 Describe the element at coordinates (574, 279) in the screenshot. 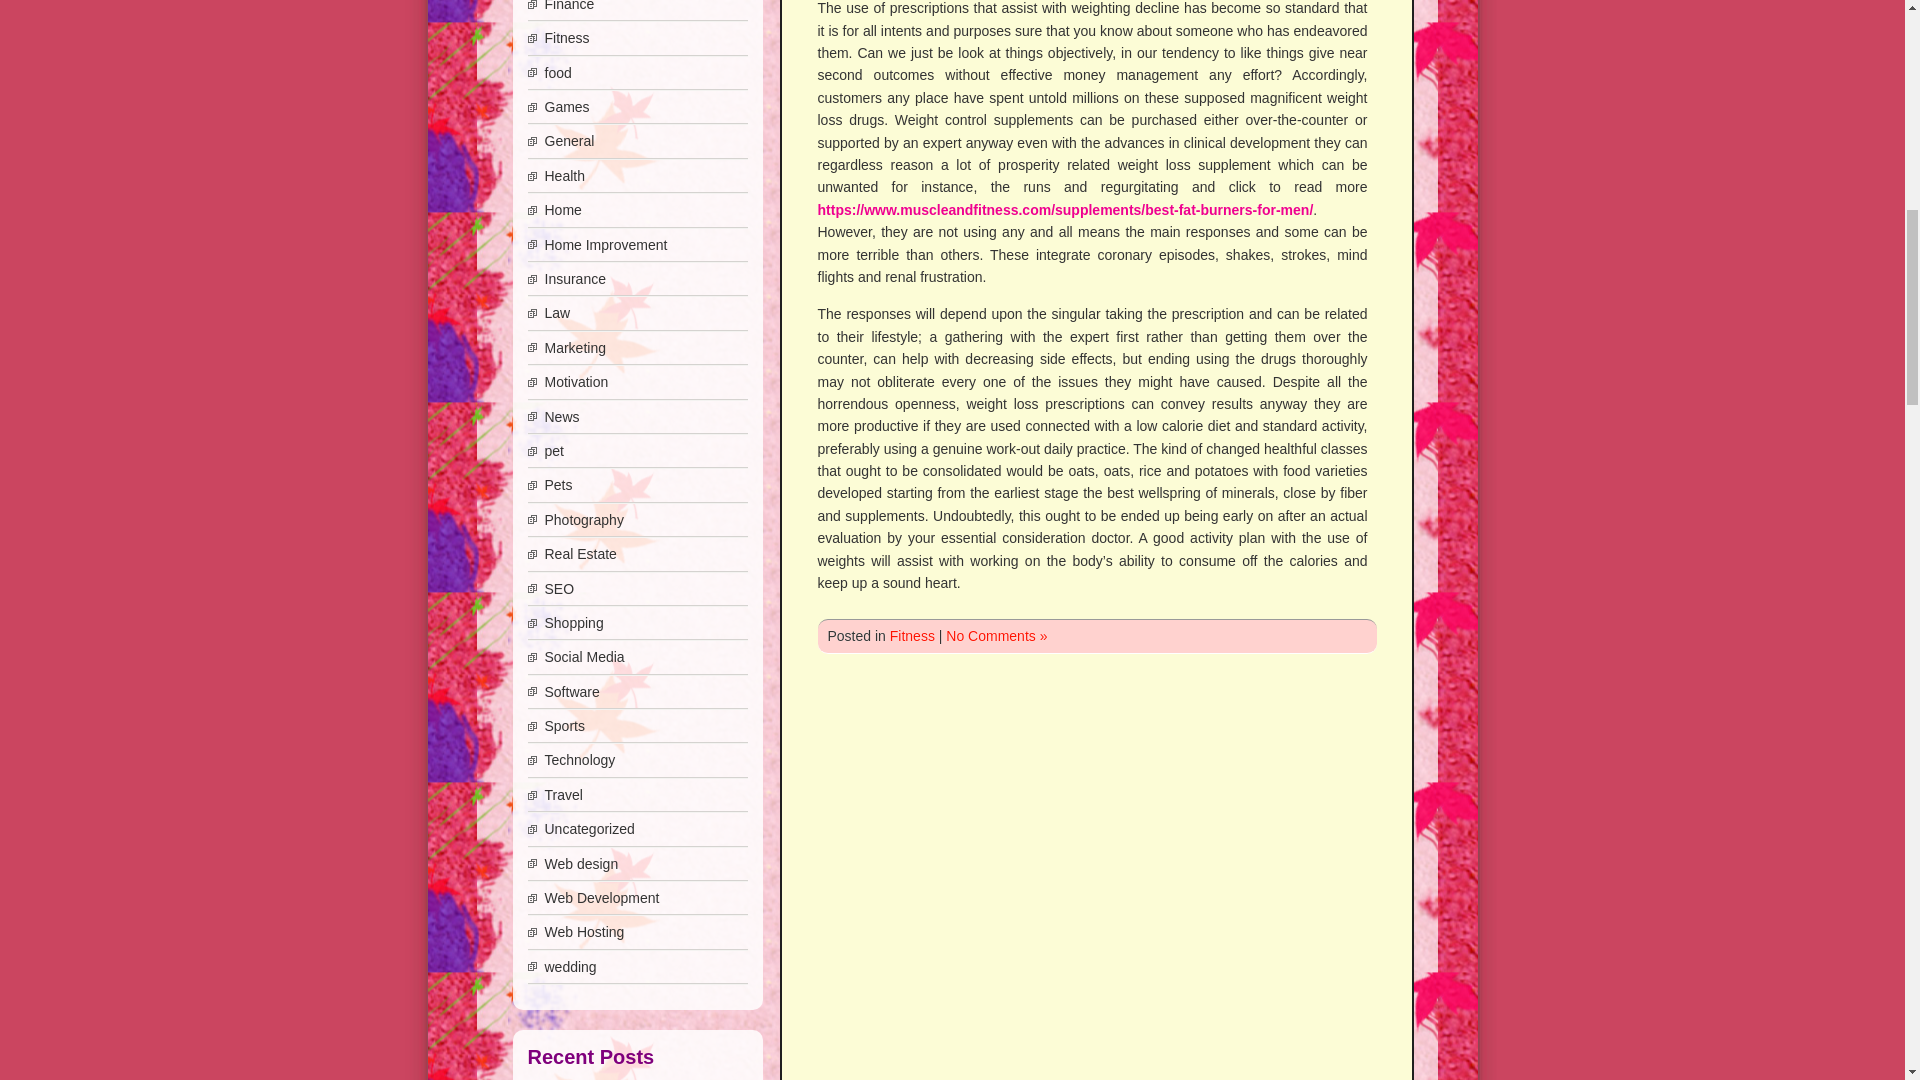

I see `Insurance` at that location.